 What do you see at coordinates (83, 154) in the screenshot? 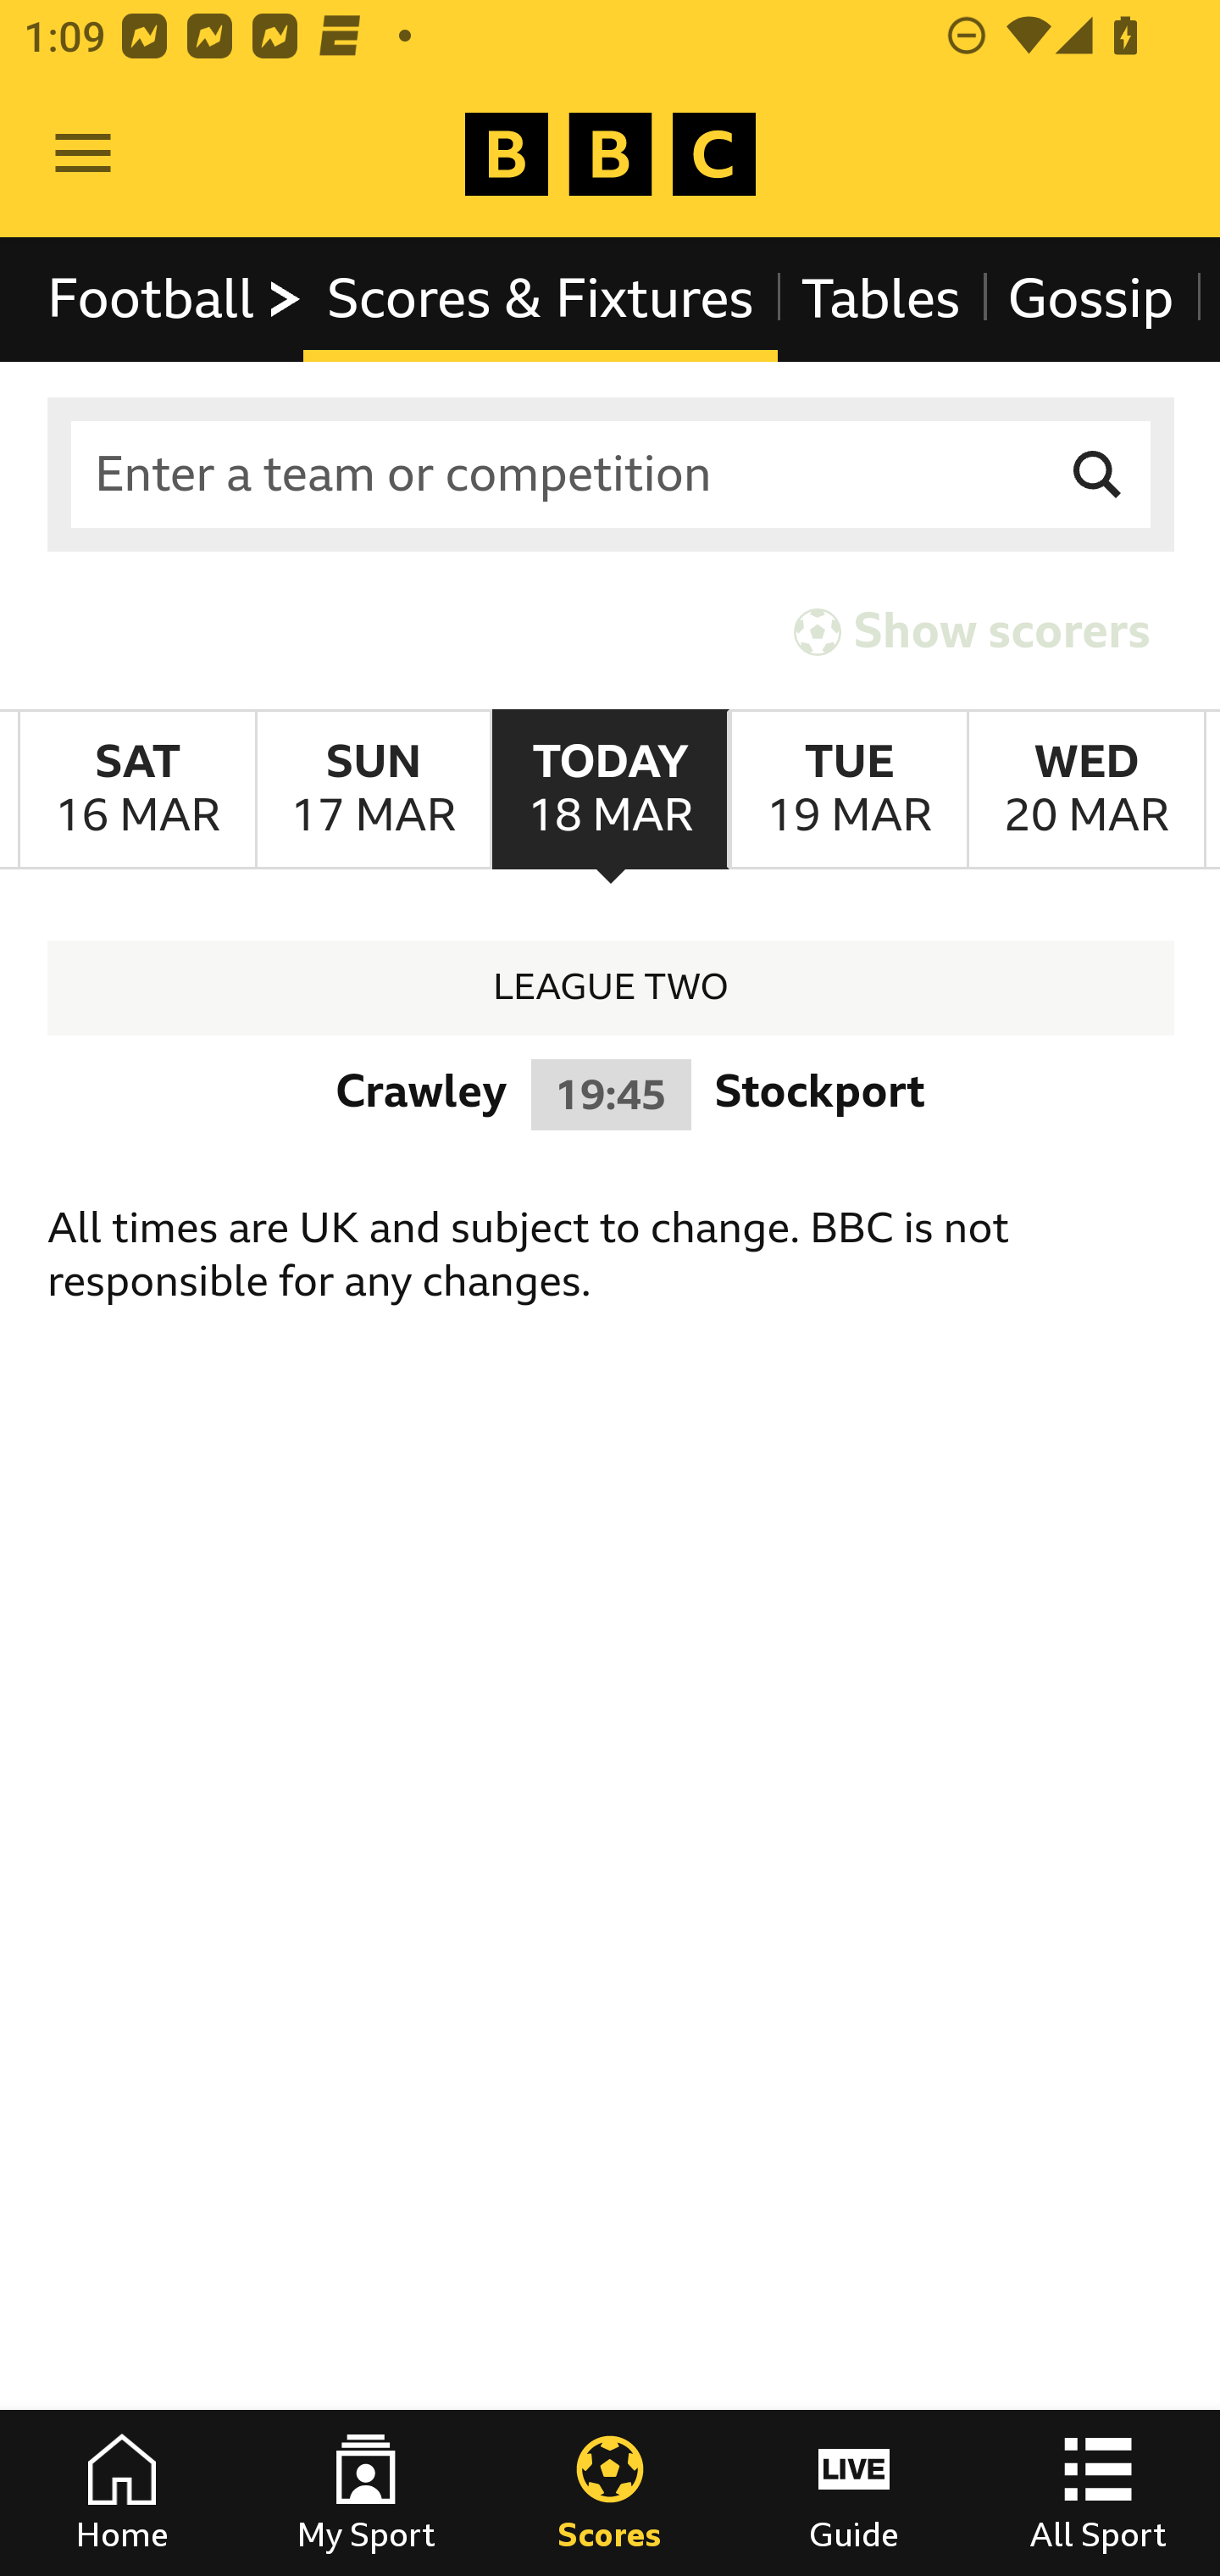
I see `Open Menu` at bounding box center [83, 154].